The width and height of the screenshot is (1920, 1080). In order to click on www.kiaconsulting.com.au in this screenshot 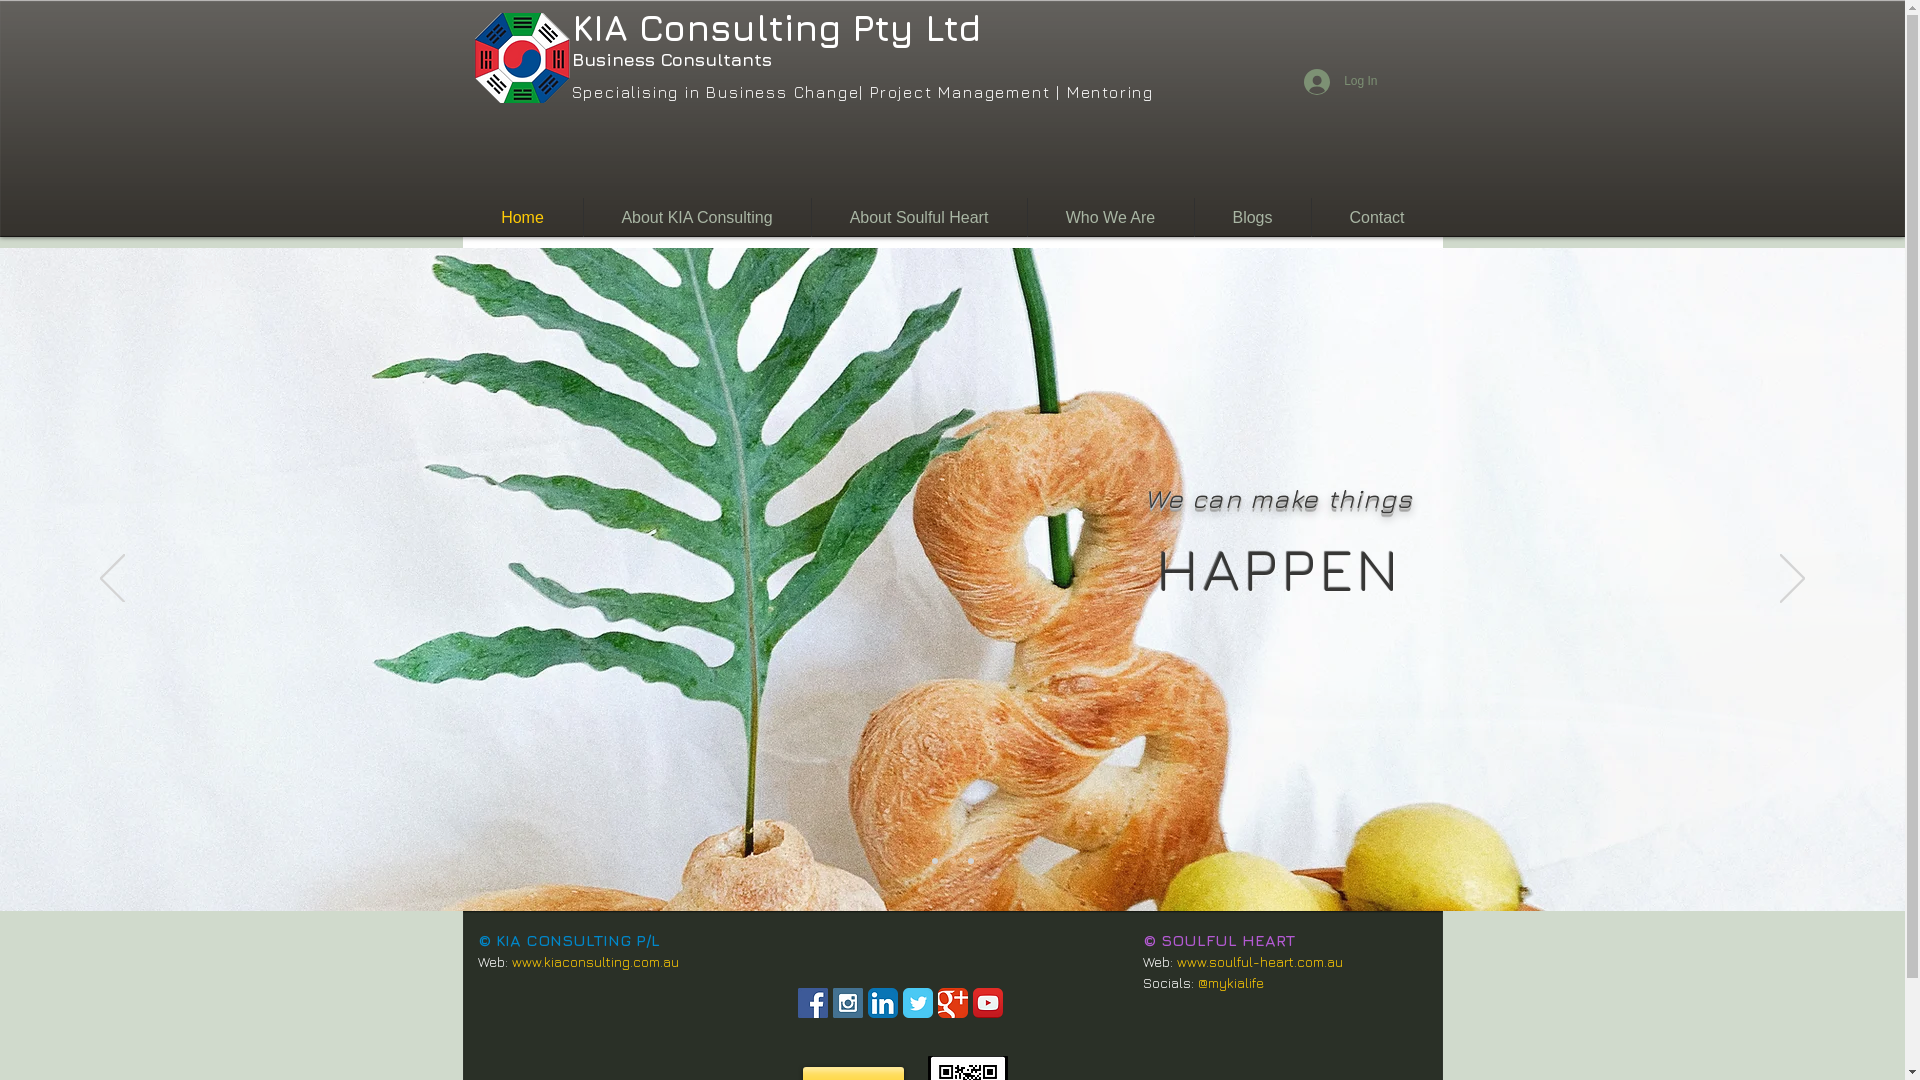, I will do `click(596, 962)`.